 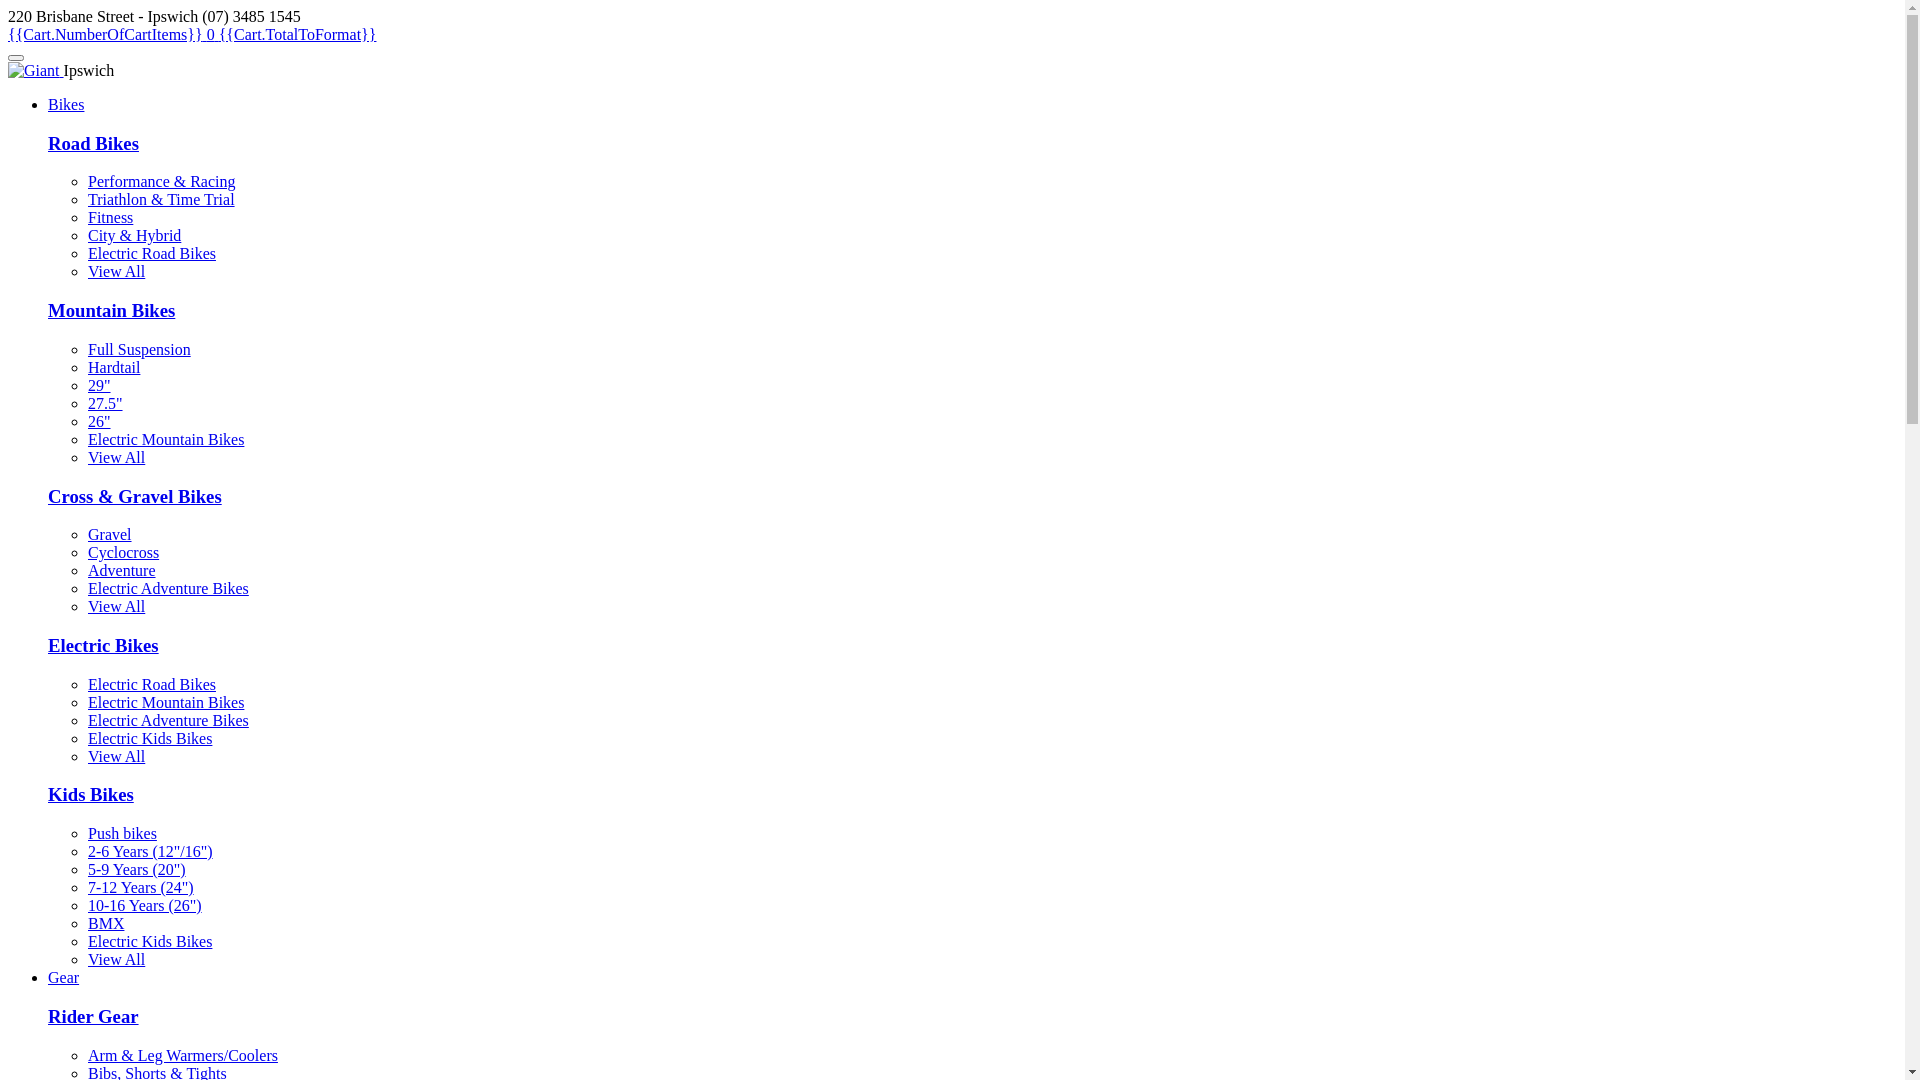 I want to click on 29", so click(x=100, y=386).